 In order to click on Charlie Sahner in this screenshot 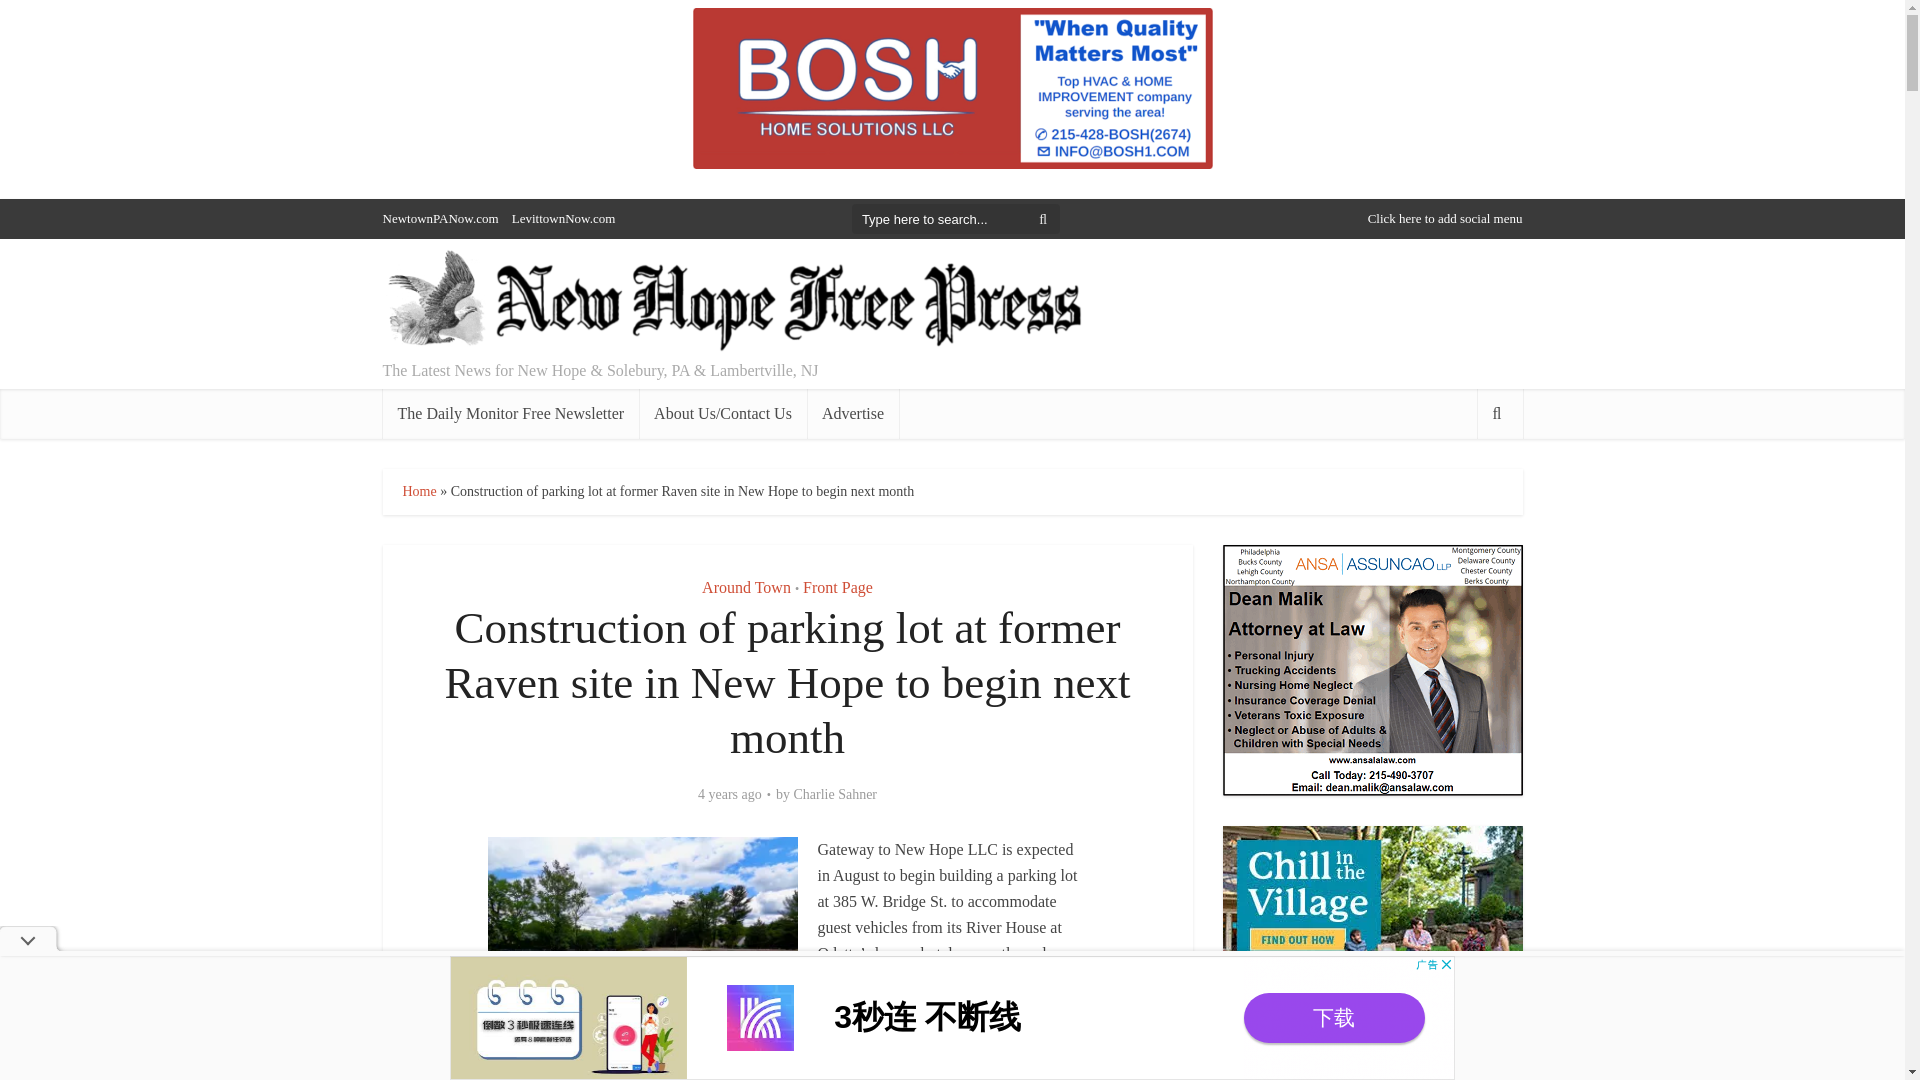, I will do `click(834, 794)`.